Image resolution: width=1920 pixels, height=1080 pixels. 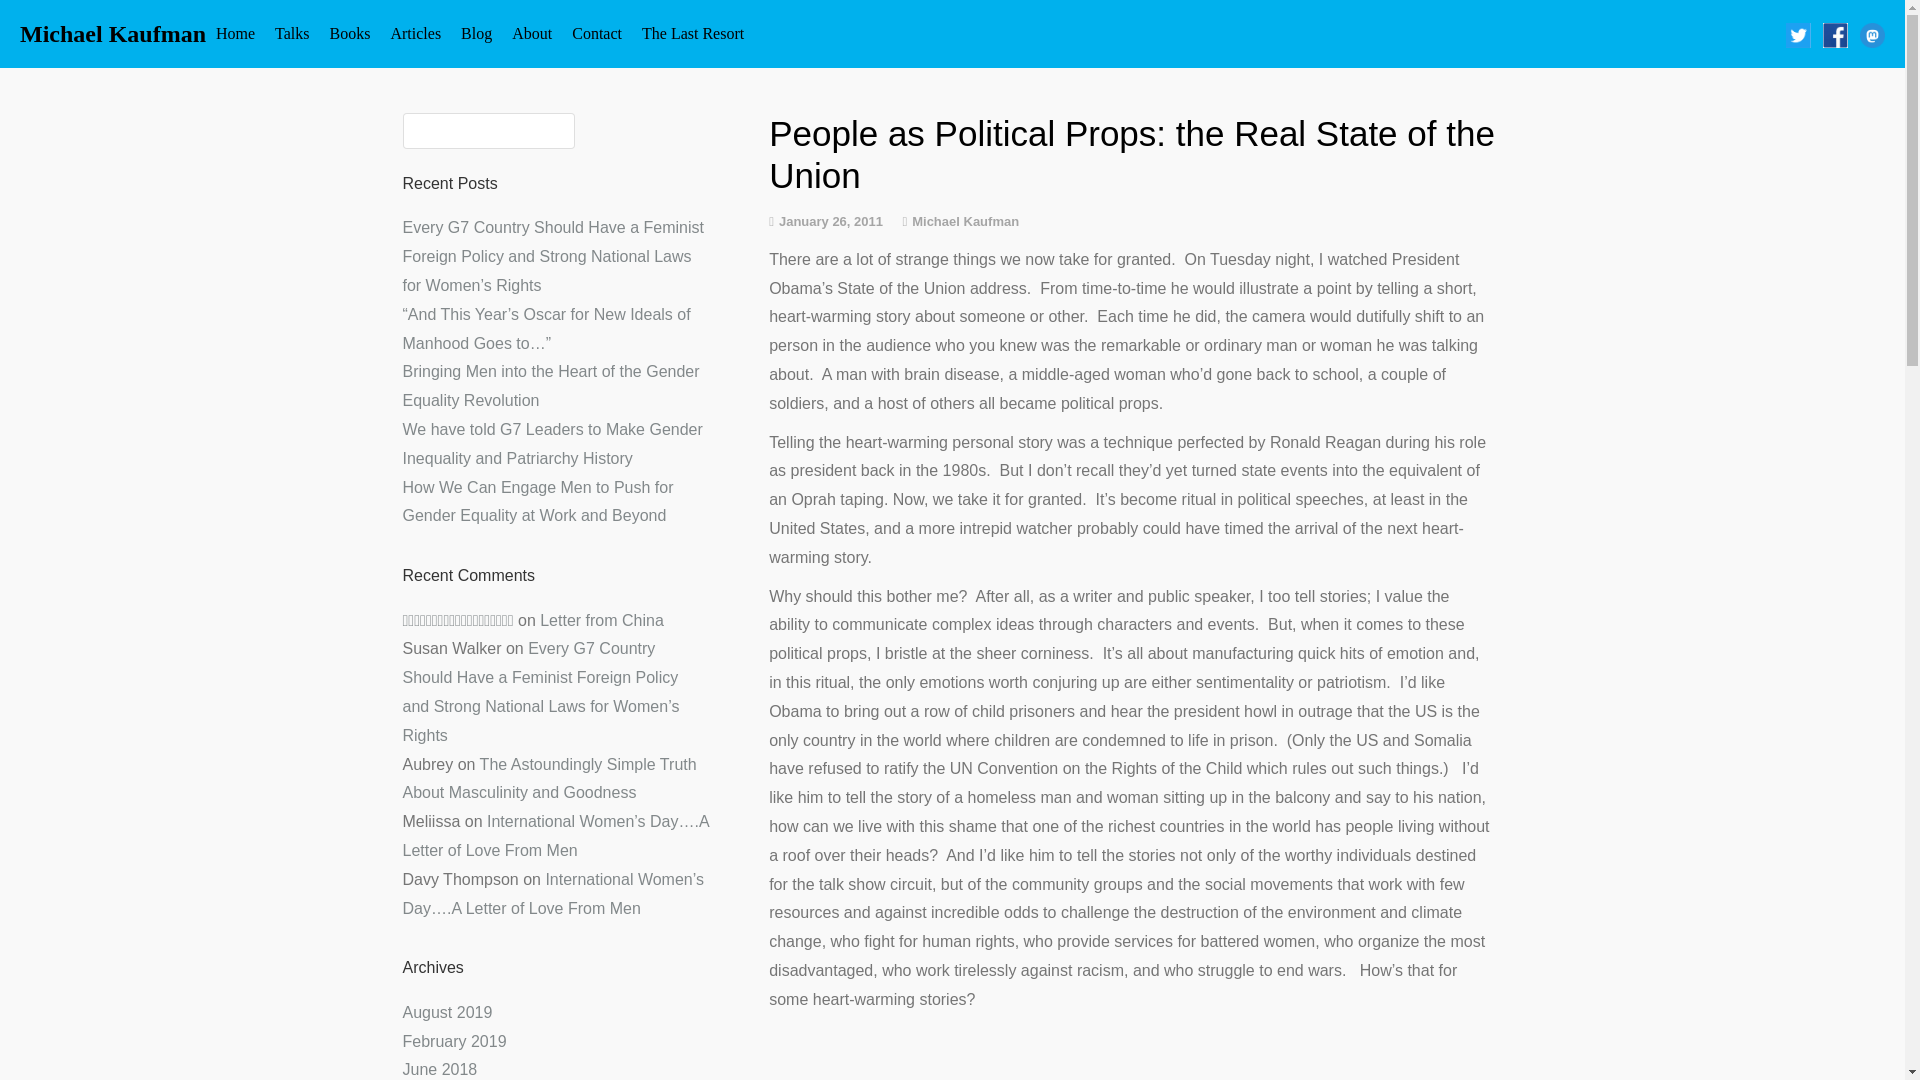 What do you see at coordinates (488, 131) in the screenshot?
I see `Search for:` at bounding box center [488, 131].